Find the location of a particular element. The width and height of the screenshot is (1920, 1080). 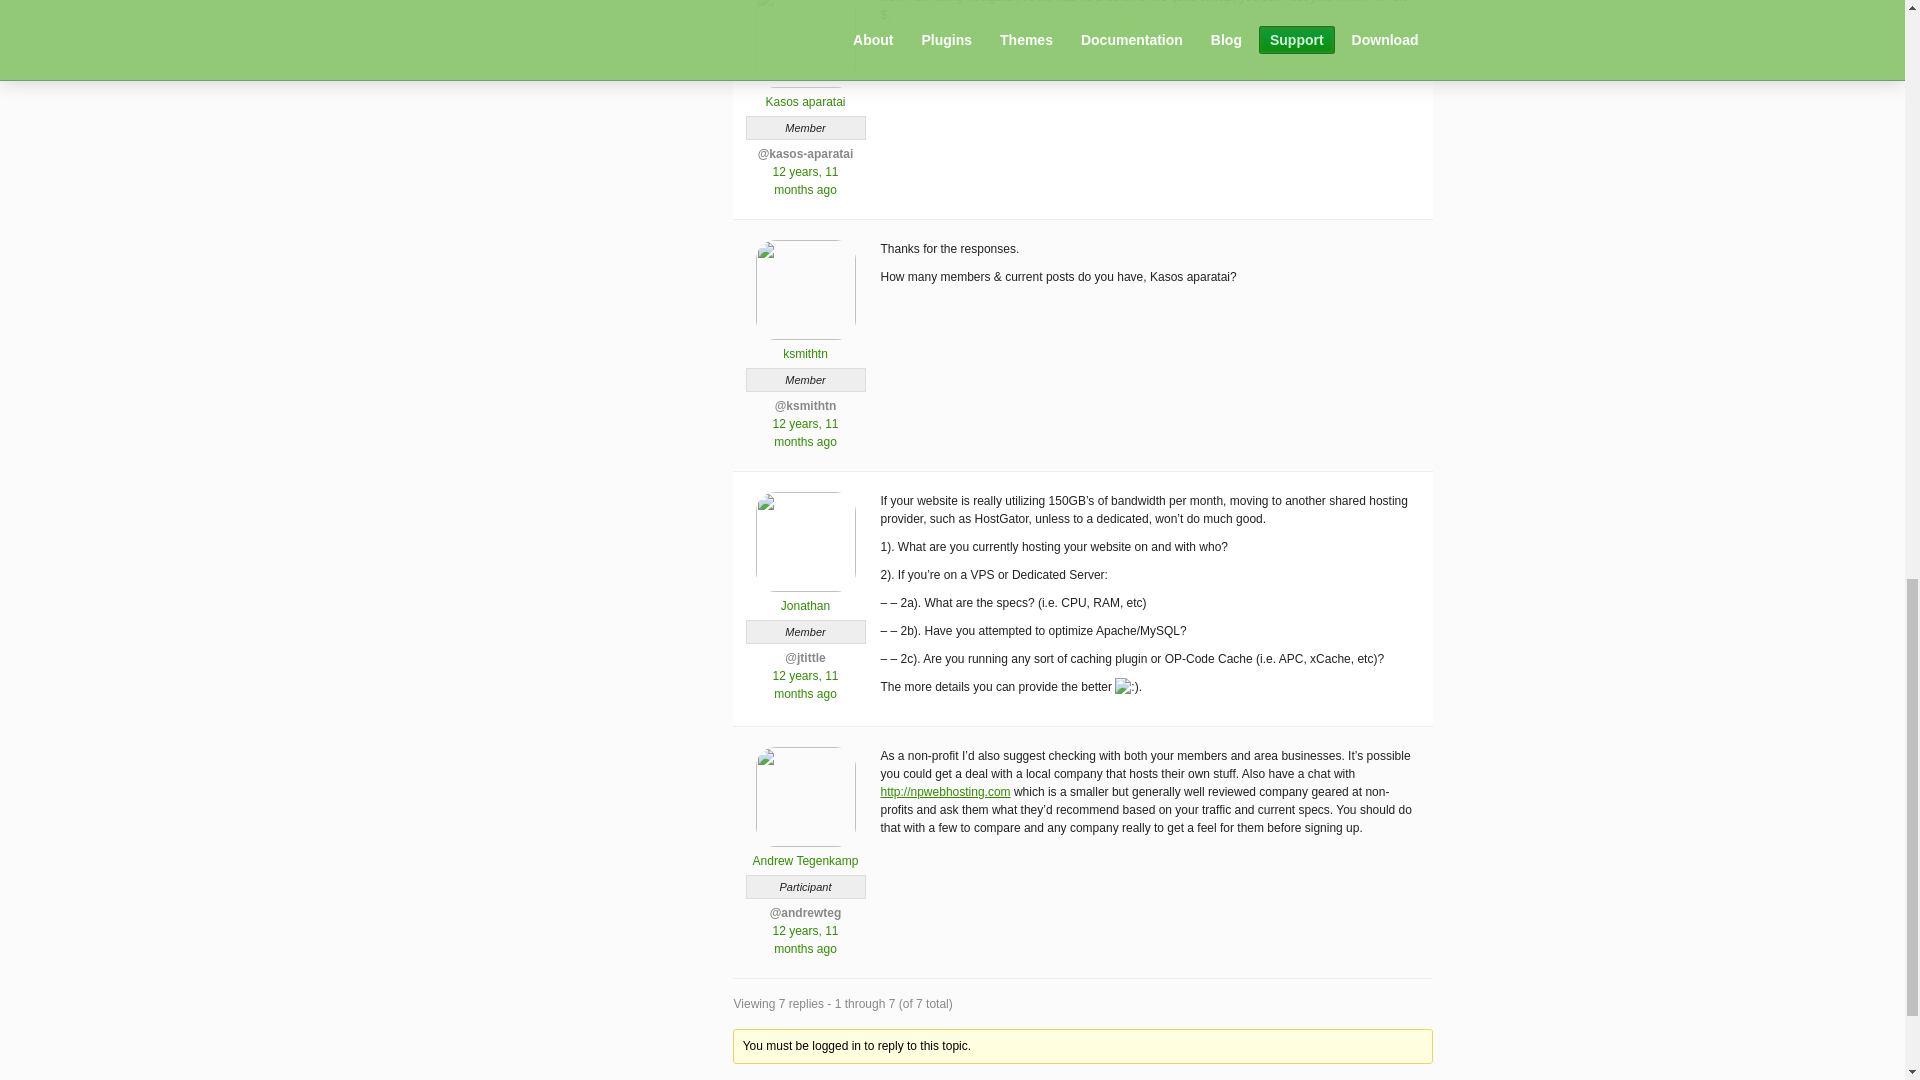

12 years, 11 months ago is located at coordinates (804, 432).